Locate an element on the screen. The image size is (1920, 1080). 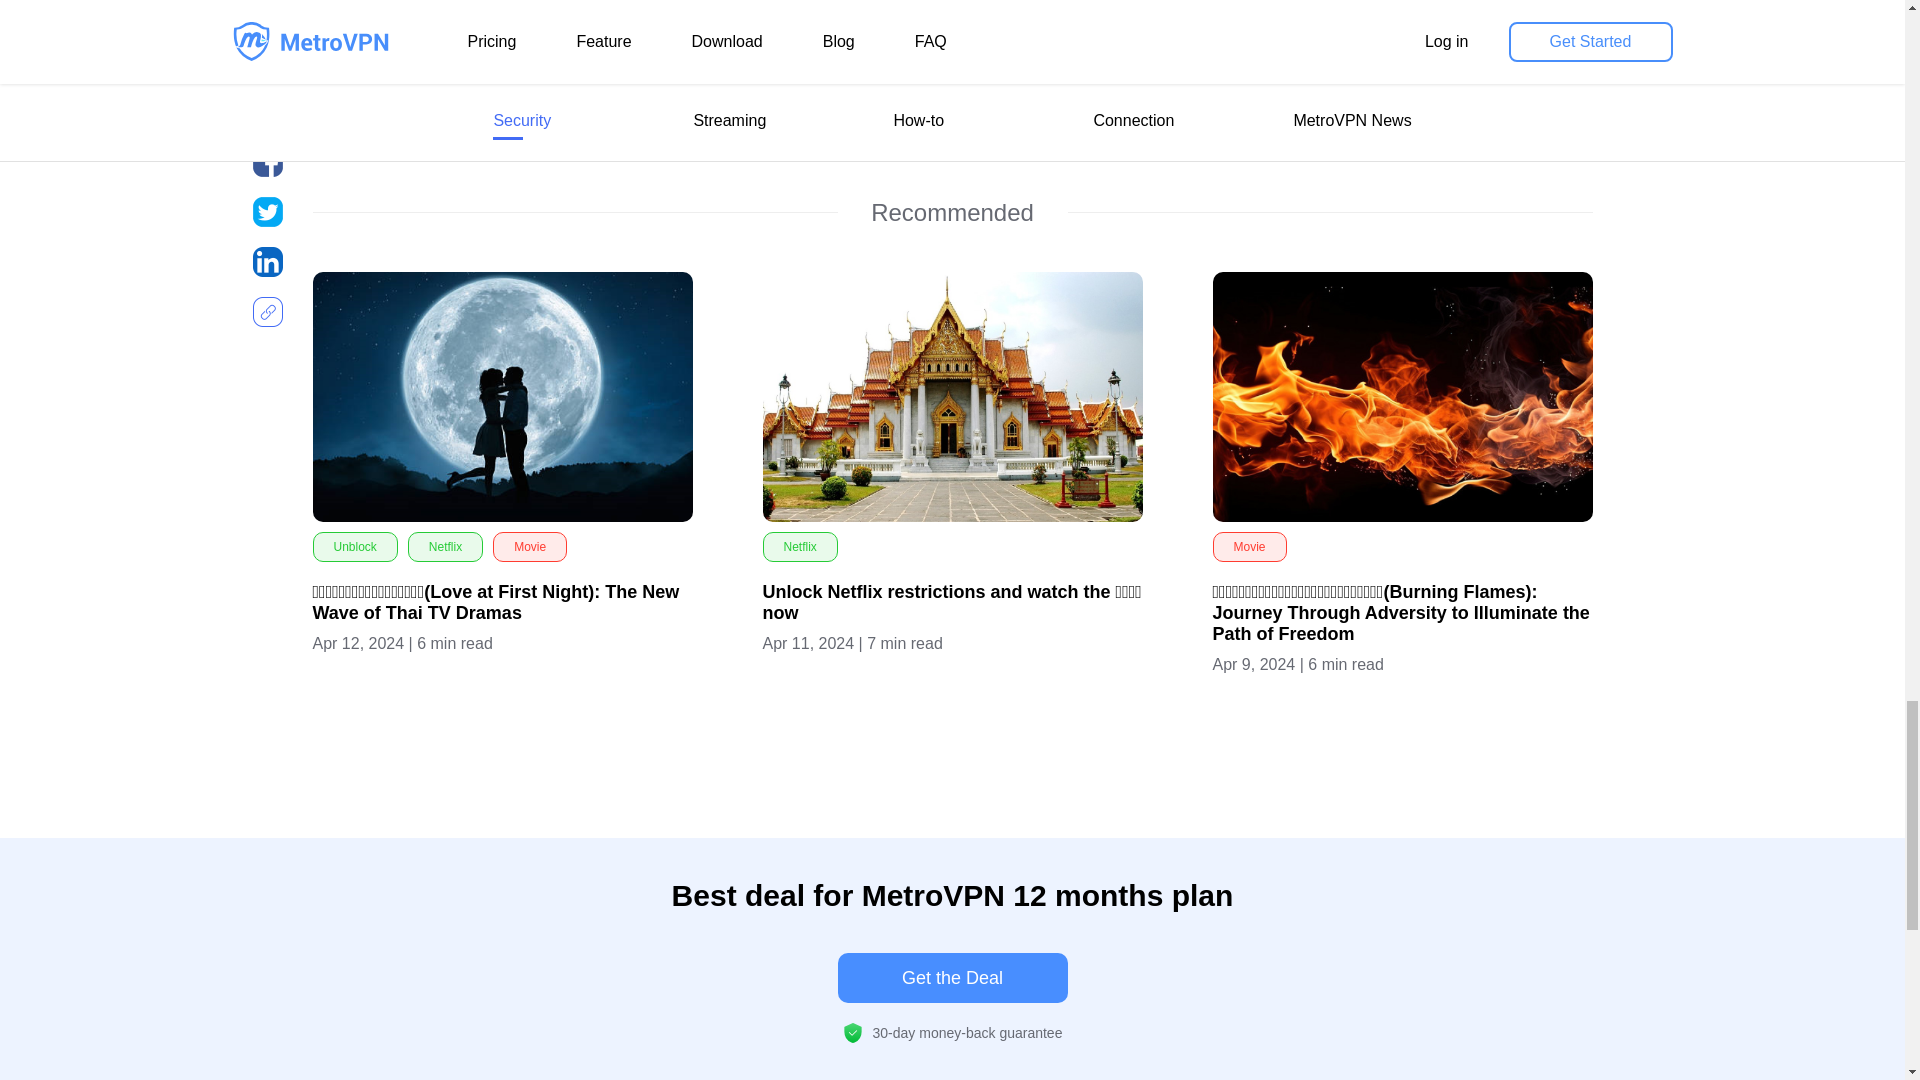
MetroVPN is located at coordinates (530, 78).